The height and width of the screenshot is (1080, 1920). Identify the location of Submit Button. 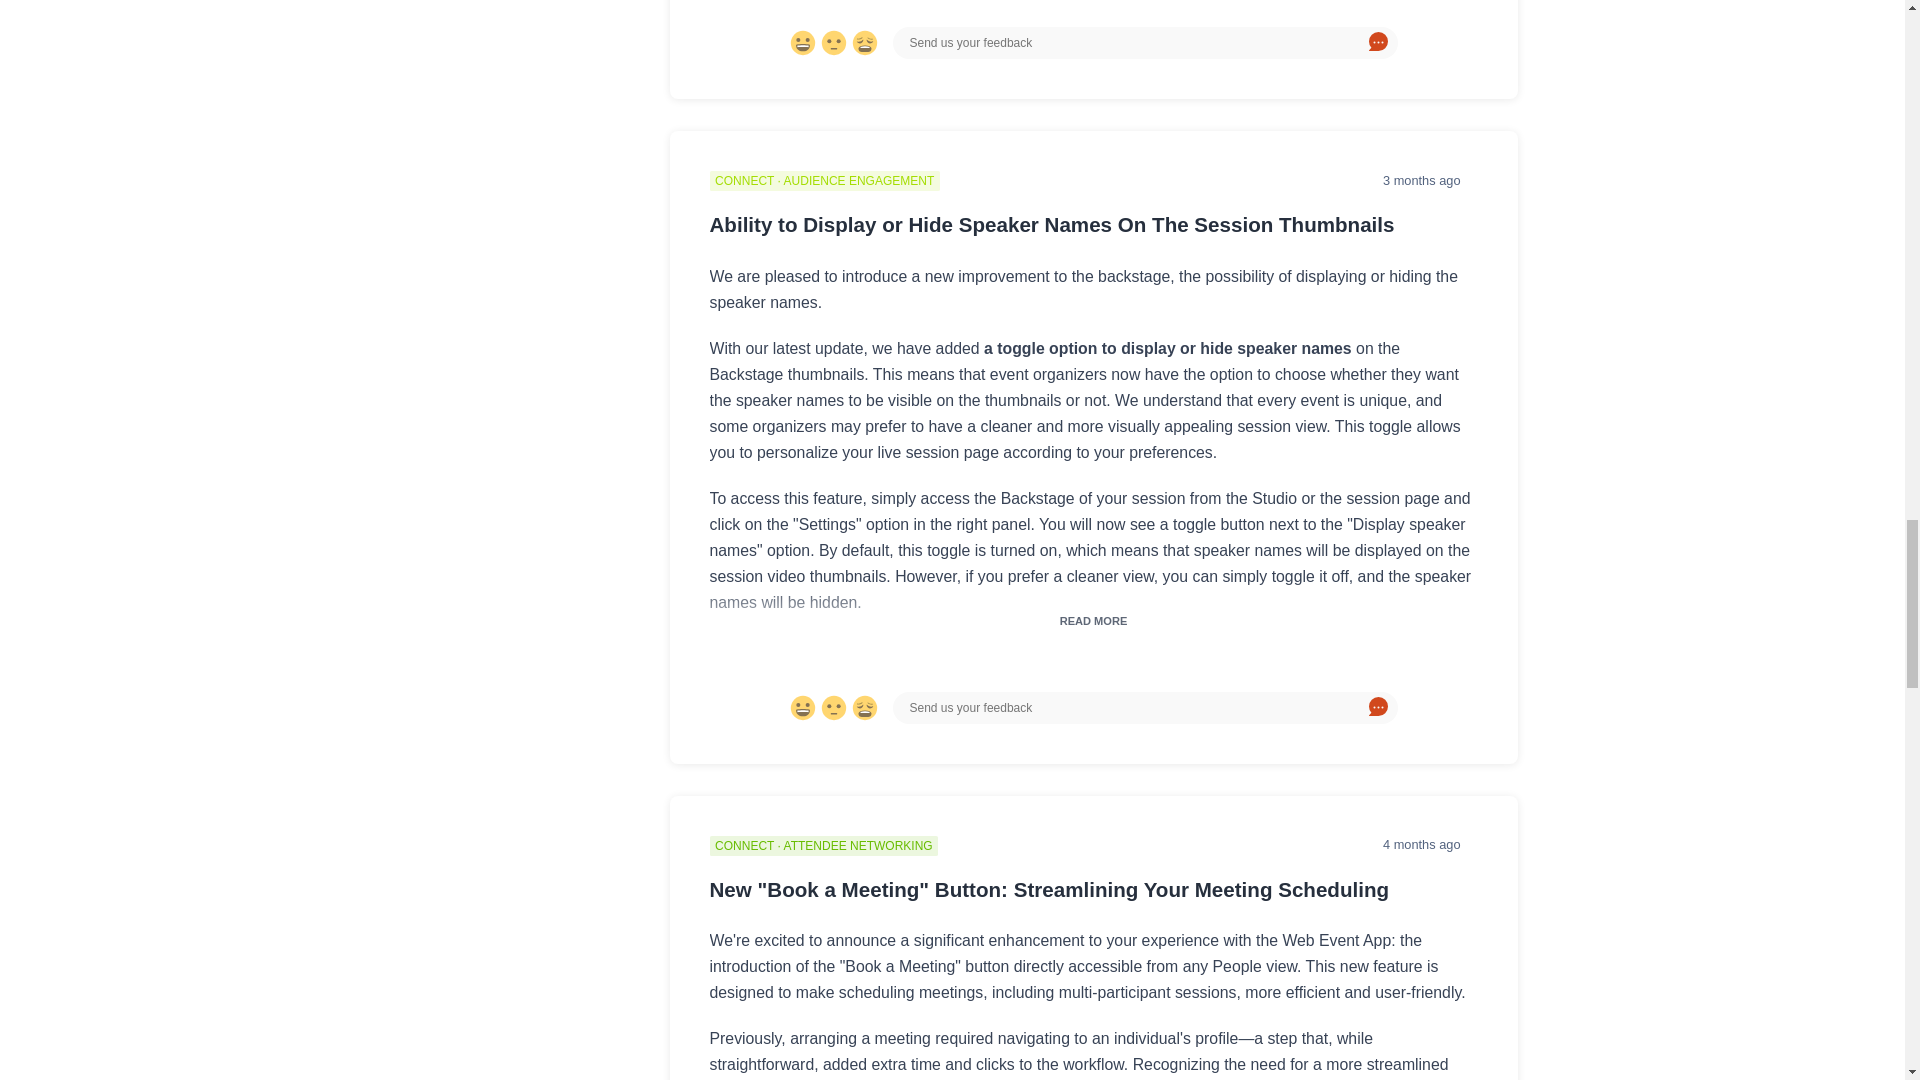
(1378, 708).